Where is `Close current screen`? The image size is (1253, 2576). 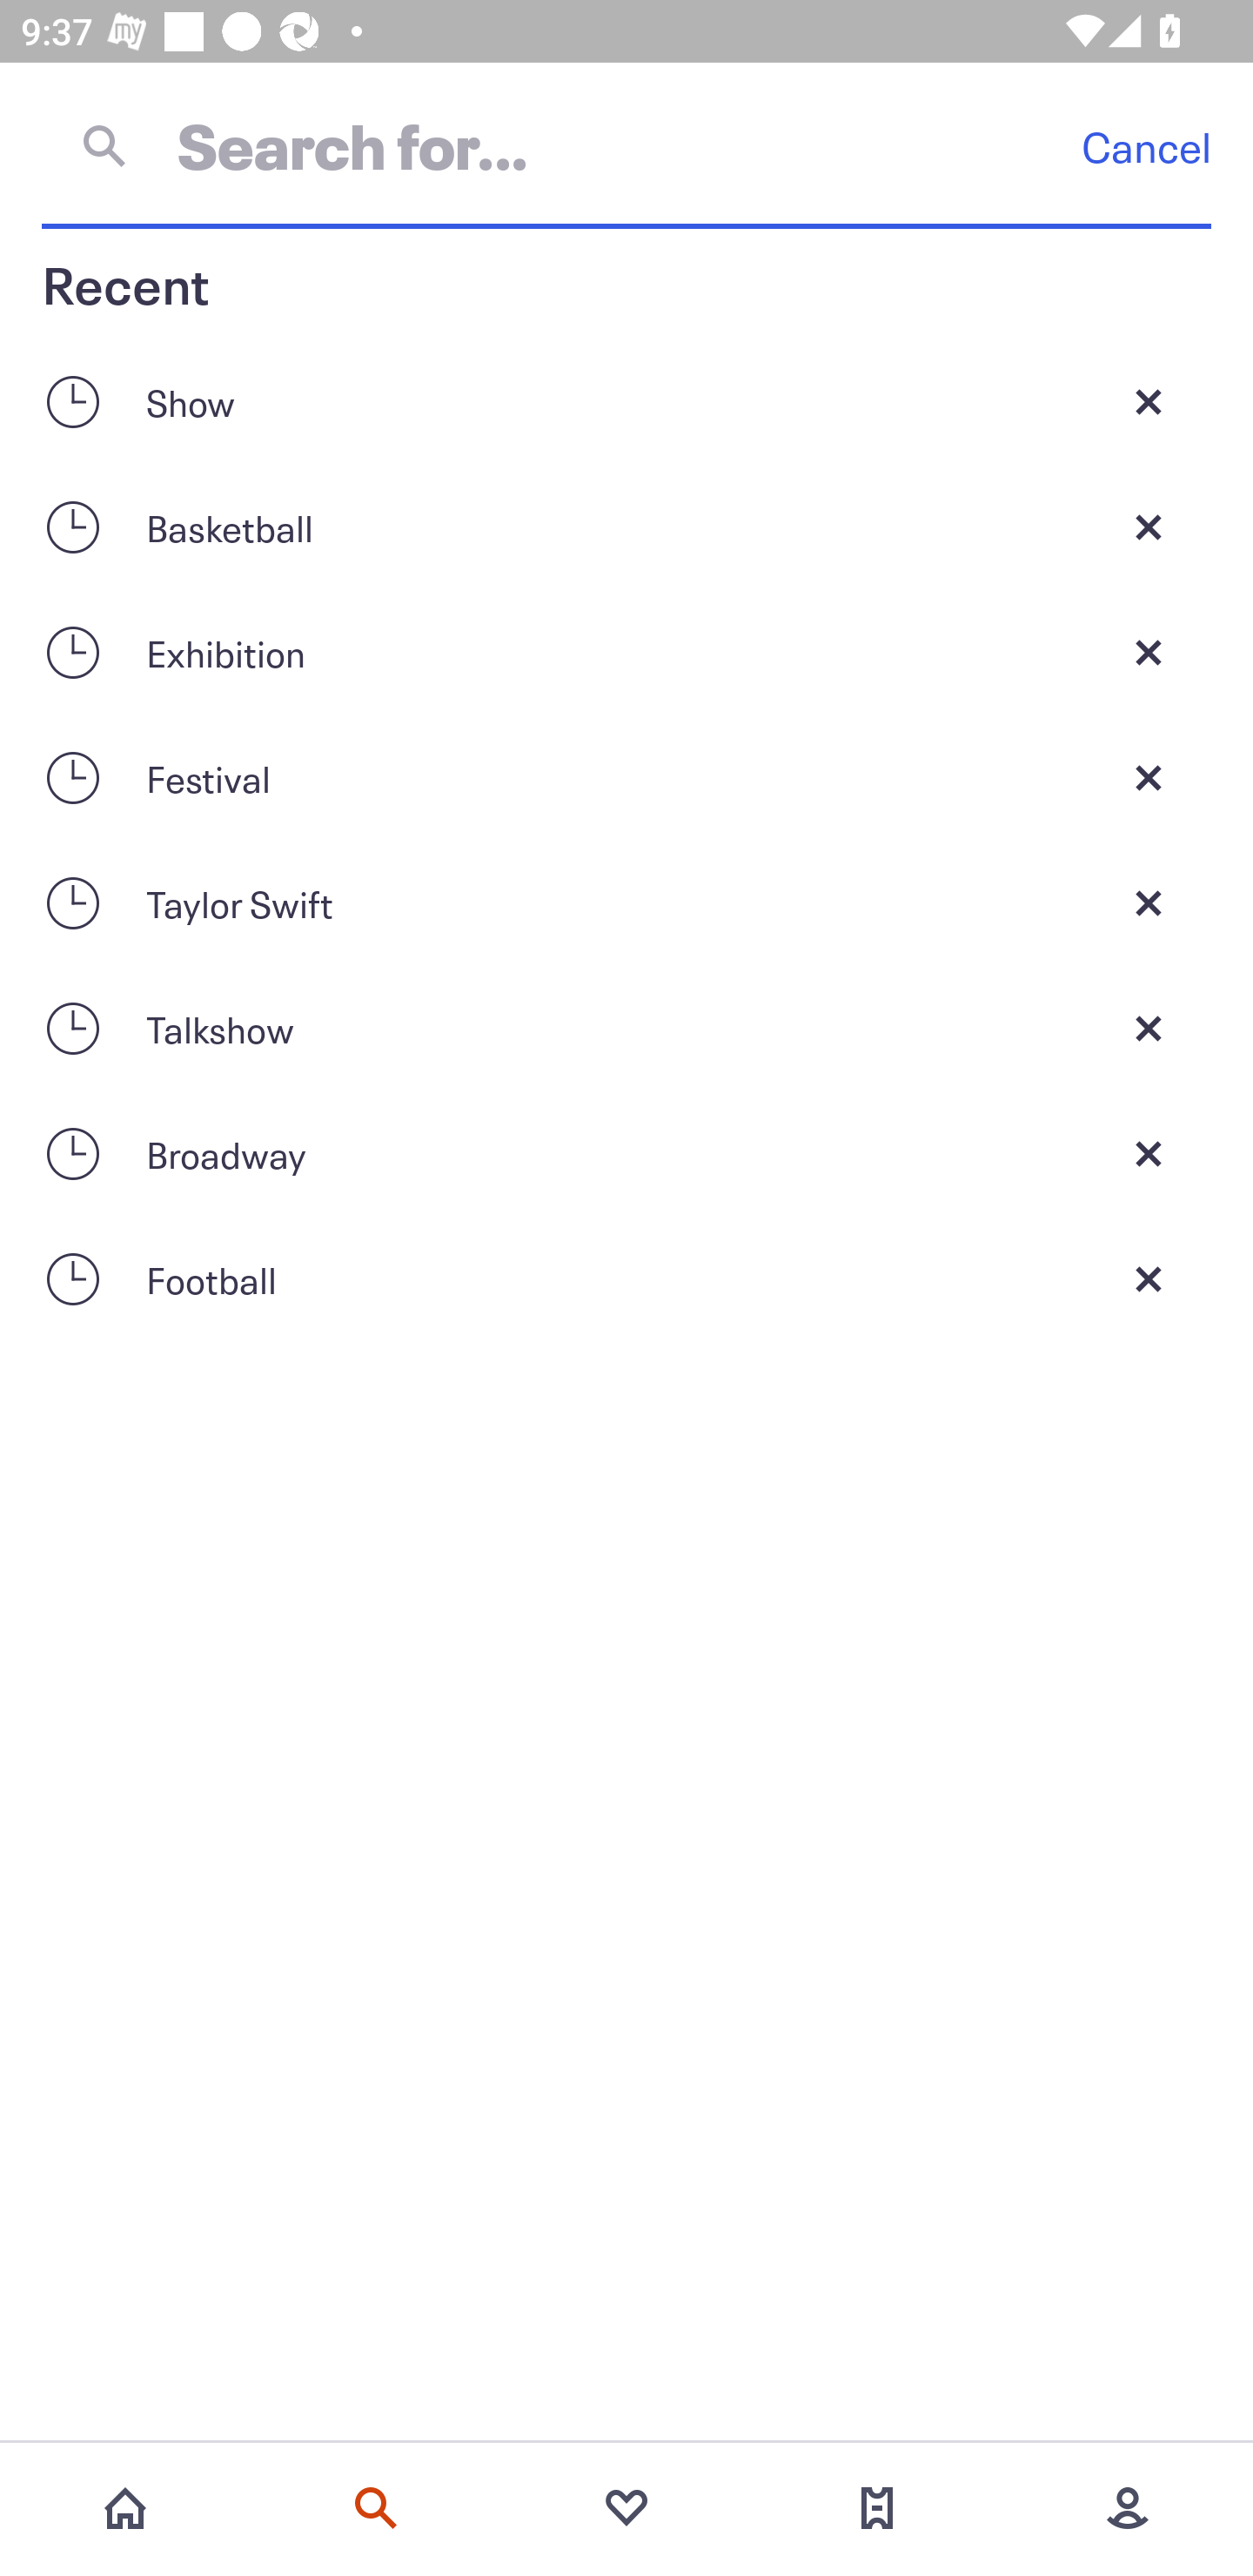 Close current screen is located at coordinates (1149, 401).